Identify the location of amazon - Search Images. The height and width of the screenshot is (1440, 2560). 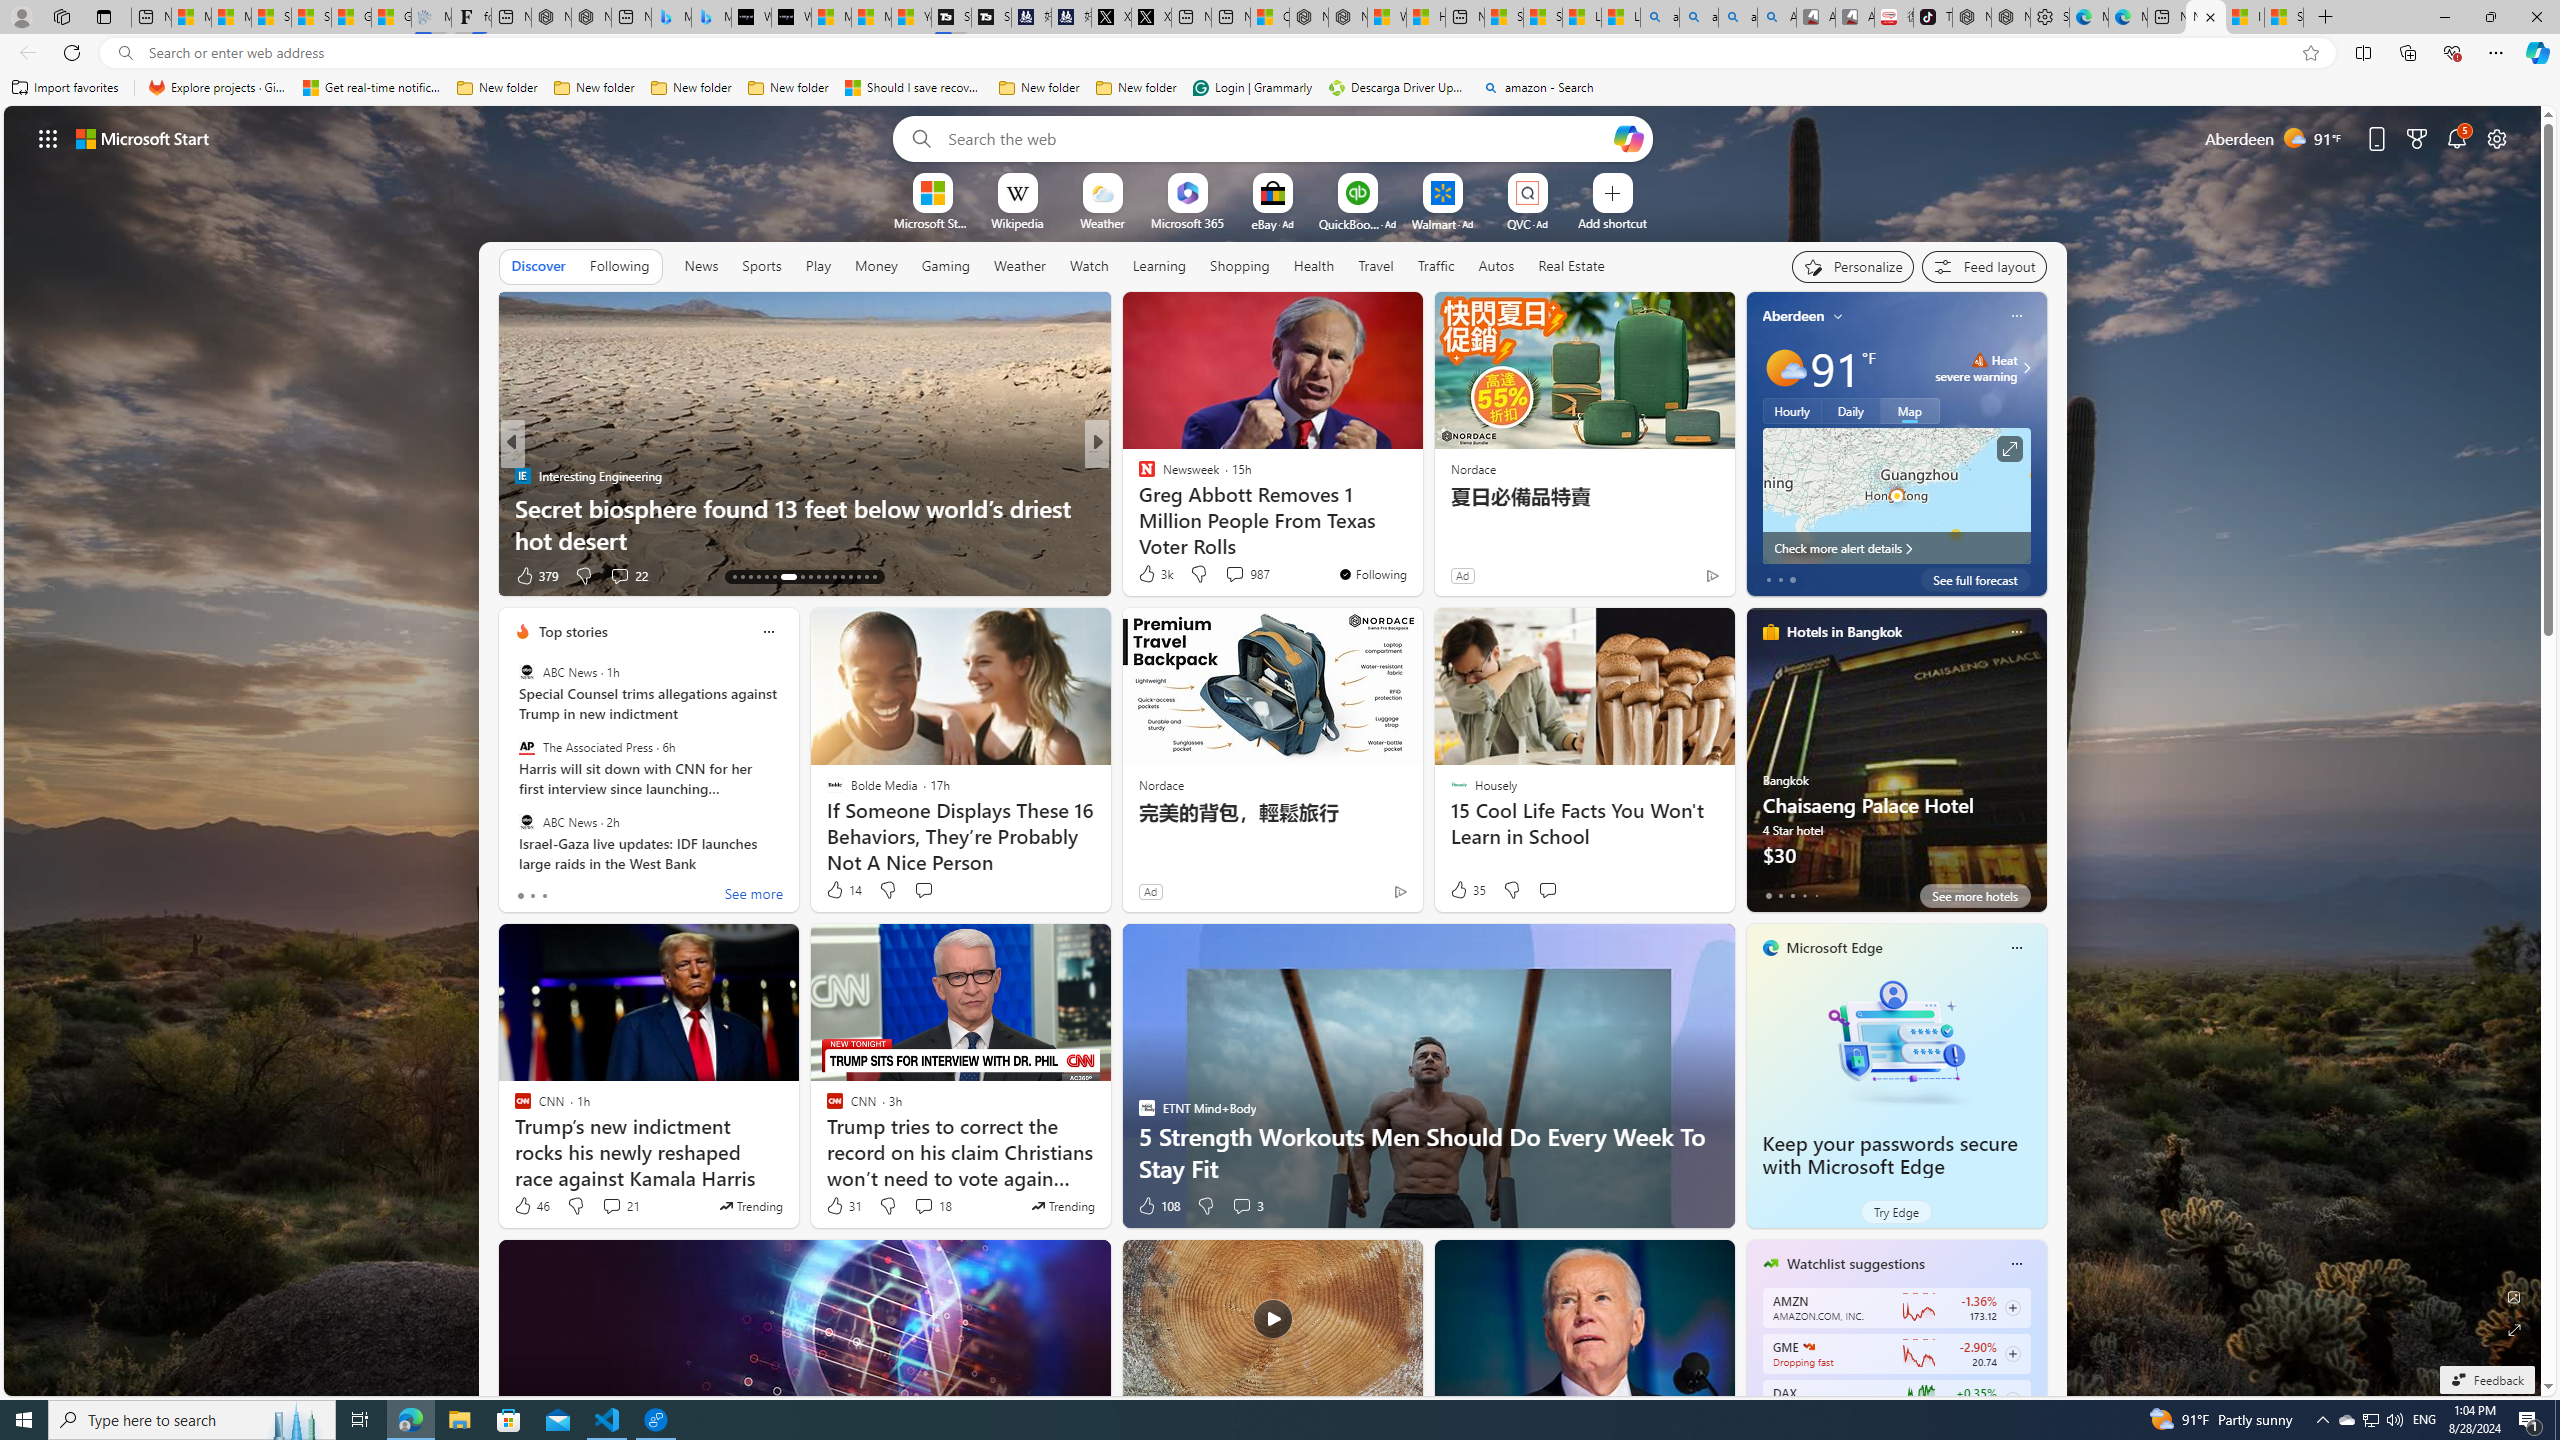
(1738, 17).